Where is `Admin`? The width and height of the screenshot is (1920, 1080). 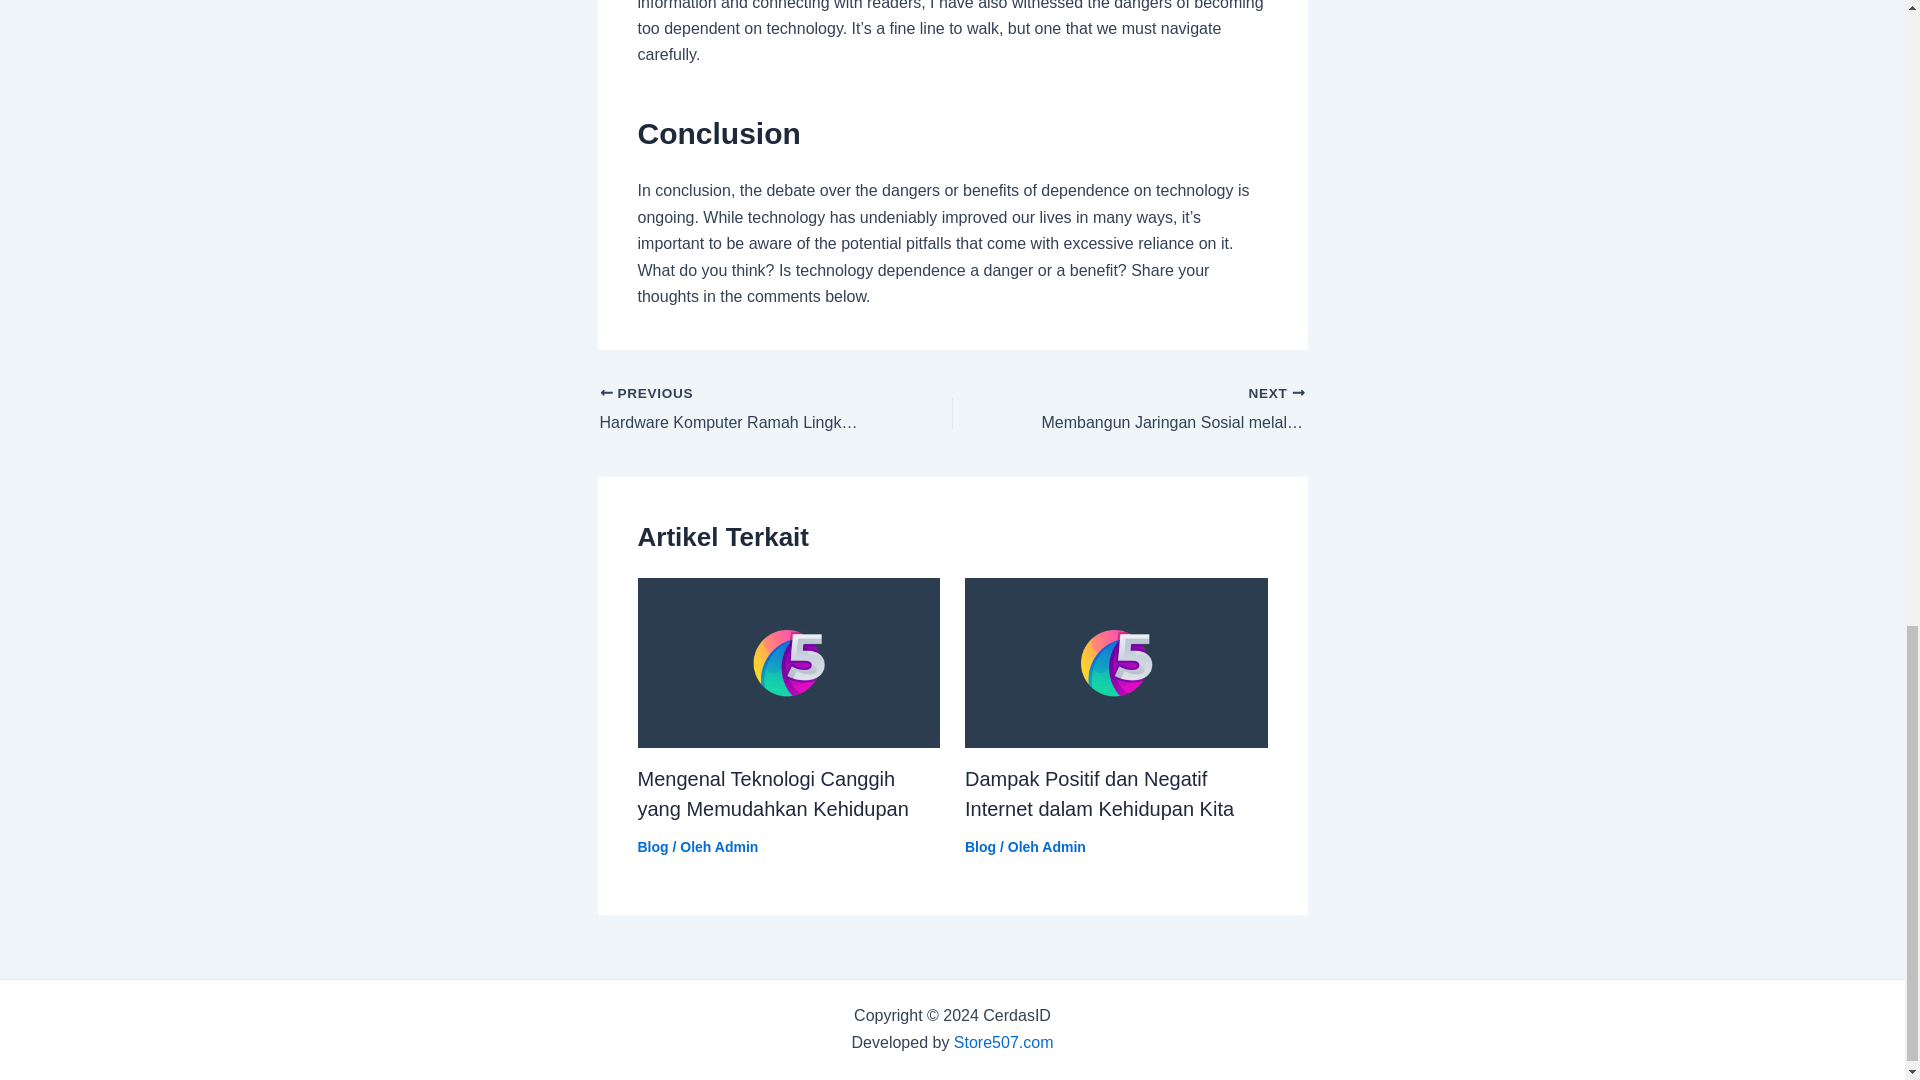 Admin is located at coordinates (736, 847).